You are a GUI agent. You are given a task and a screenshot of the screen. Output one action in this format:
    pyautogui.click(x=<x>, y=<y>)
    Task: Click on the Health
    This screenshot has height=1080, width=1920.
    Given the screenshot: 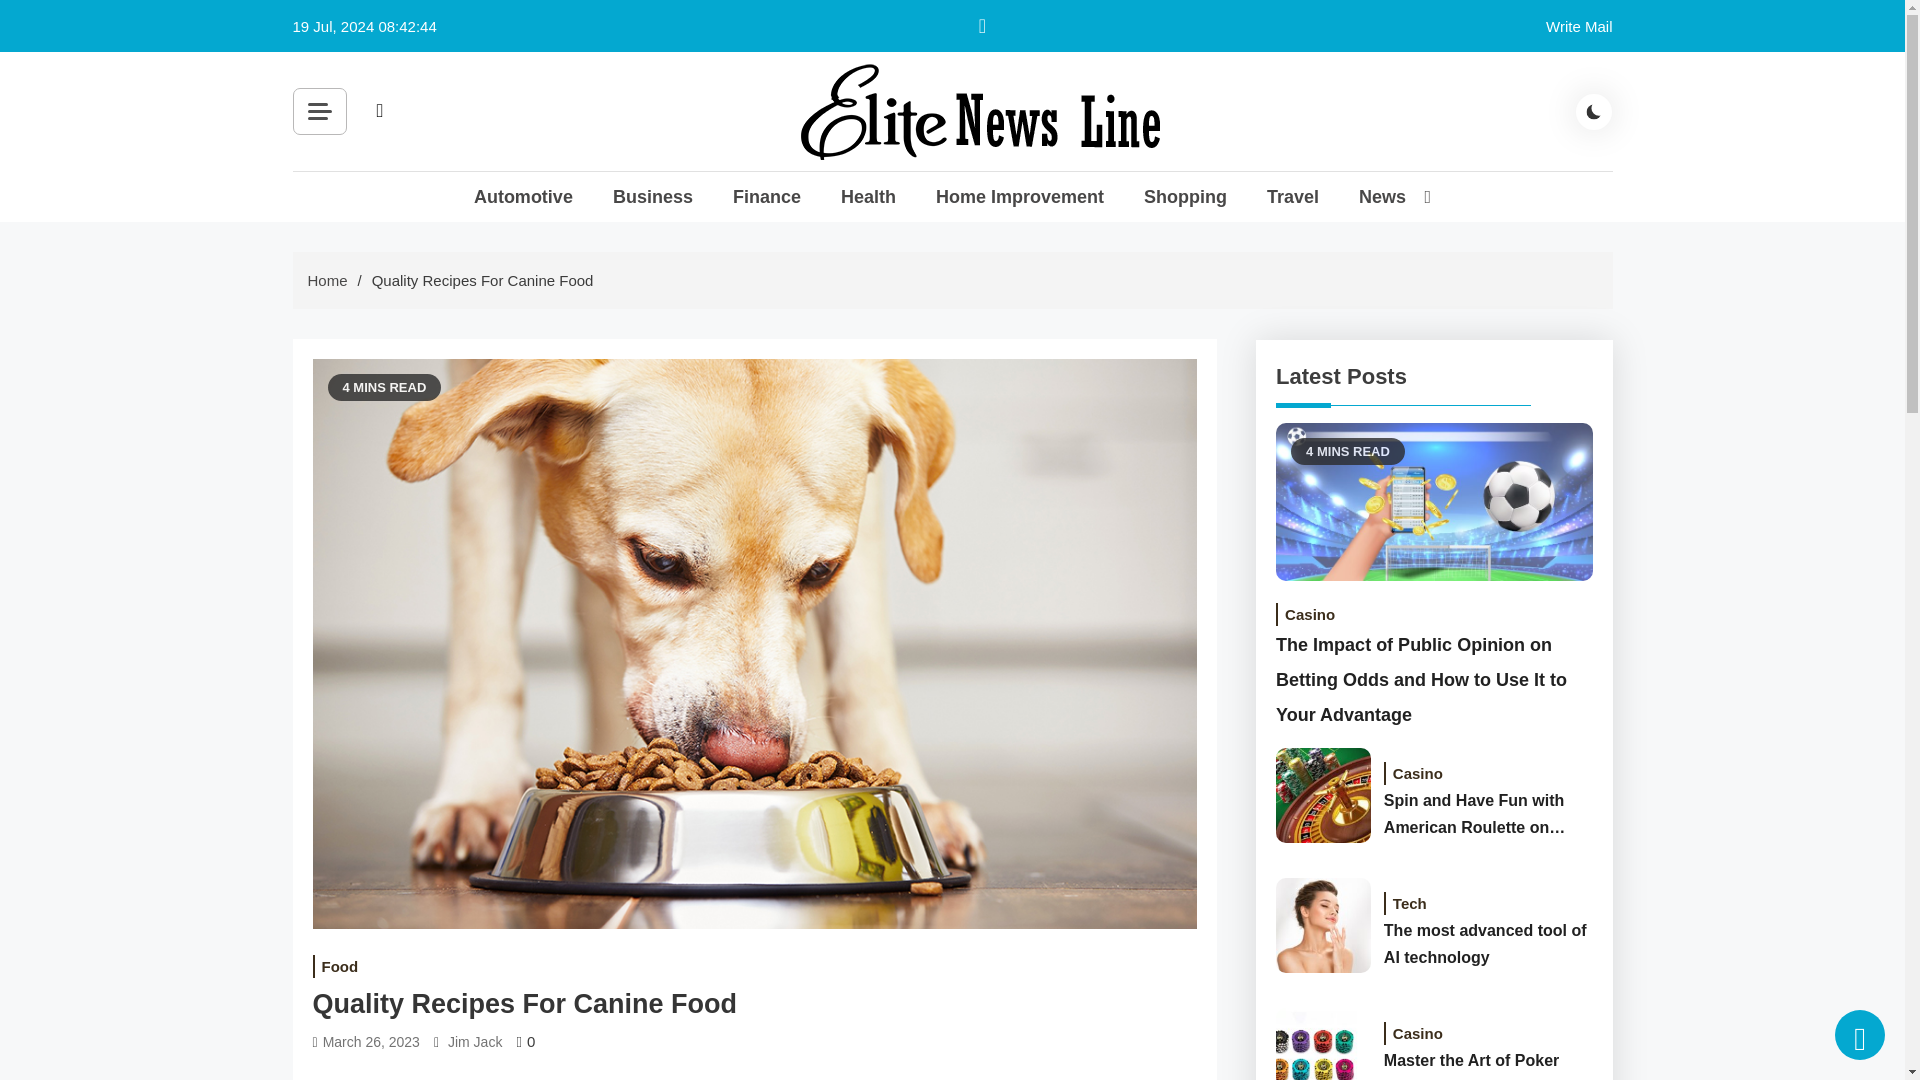 What is the action you would take?
    pyautogui.click(x=868, y=196)
    